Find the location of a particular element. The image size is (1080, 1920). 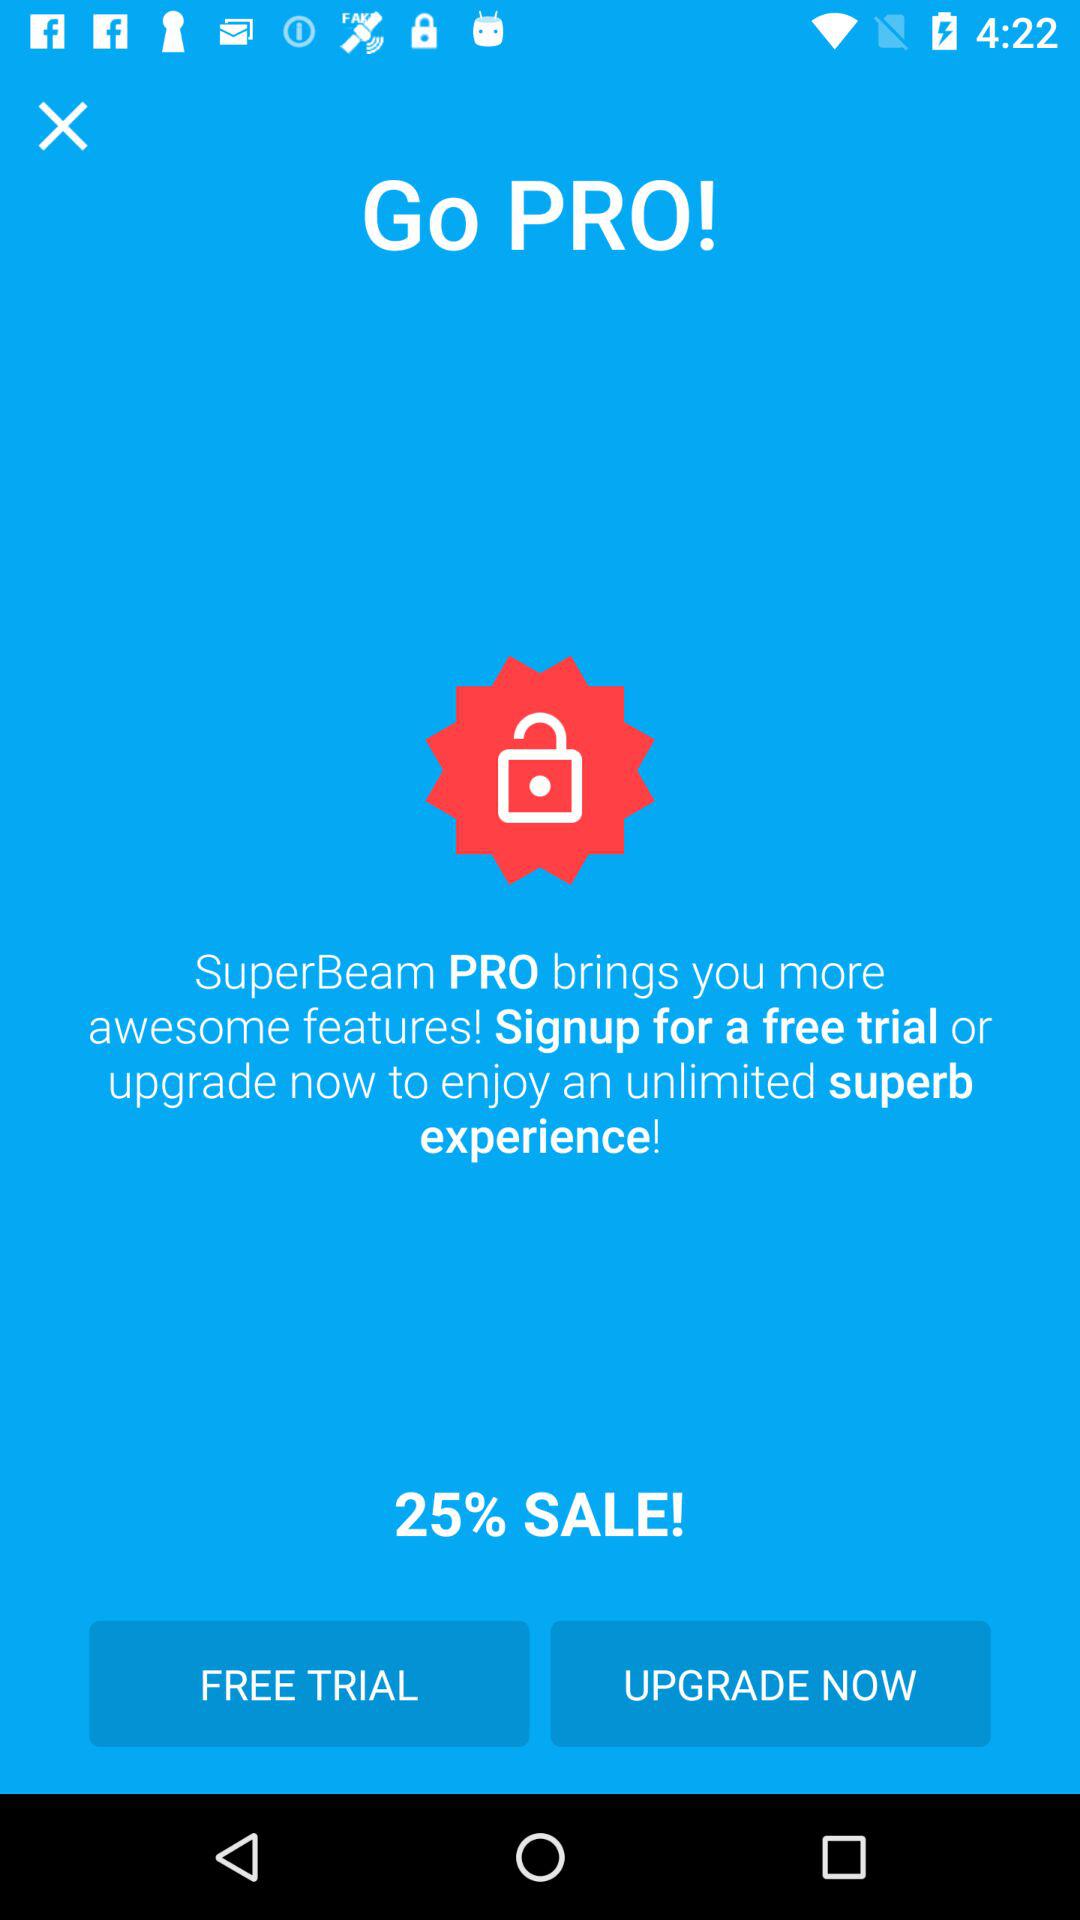

exit the screen is located at coordinates (63, 126).